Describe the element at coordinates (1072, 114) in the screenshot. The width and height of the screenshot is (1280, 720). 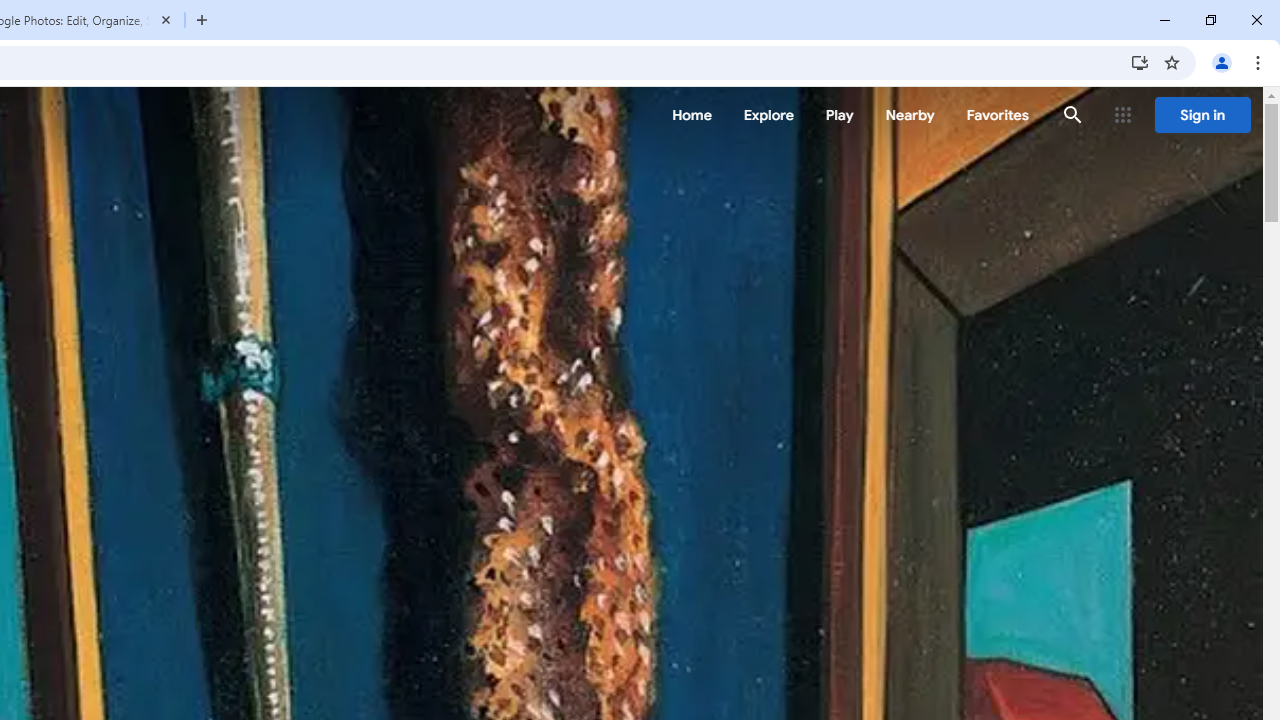
I see `Search` at that location.